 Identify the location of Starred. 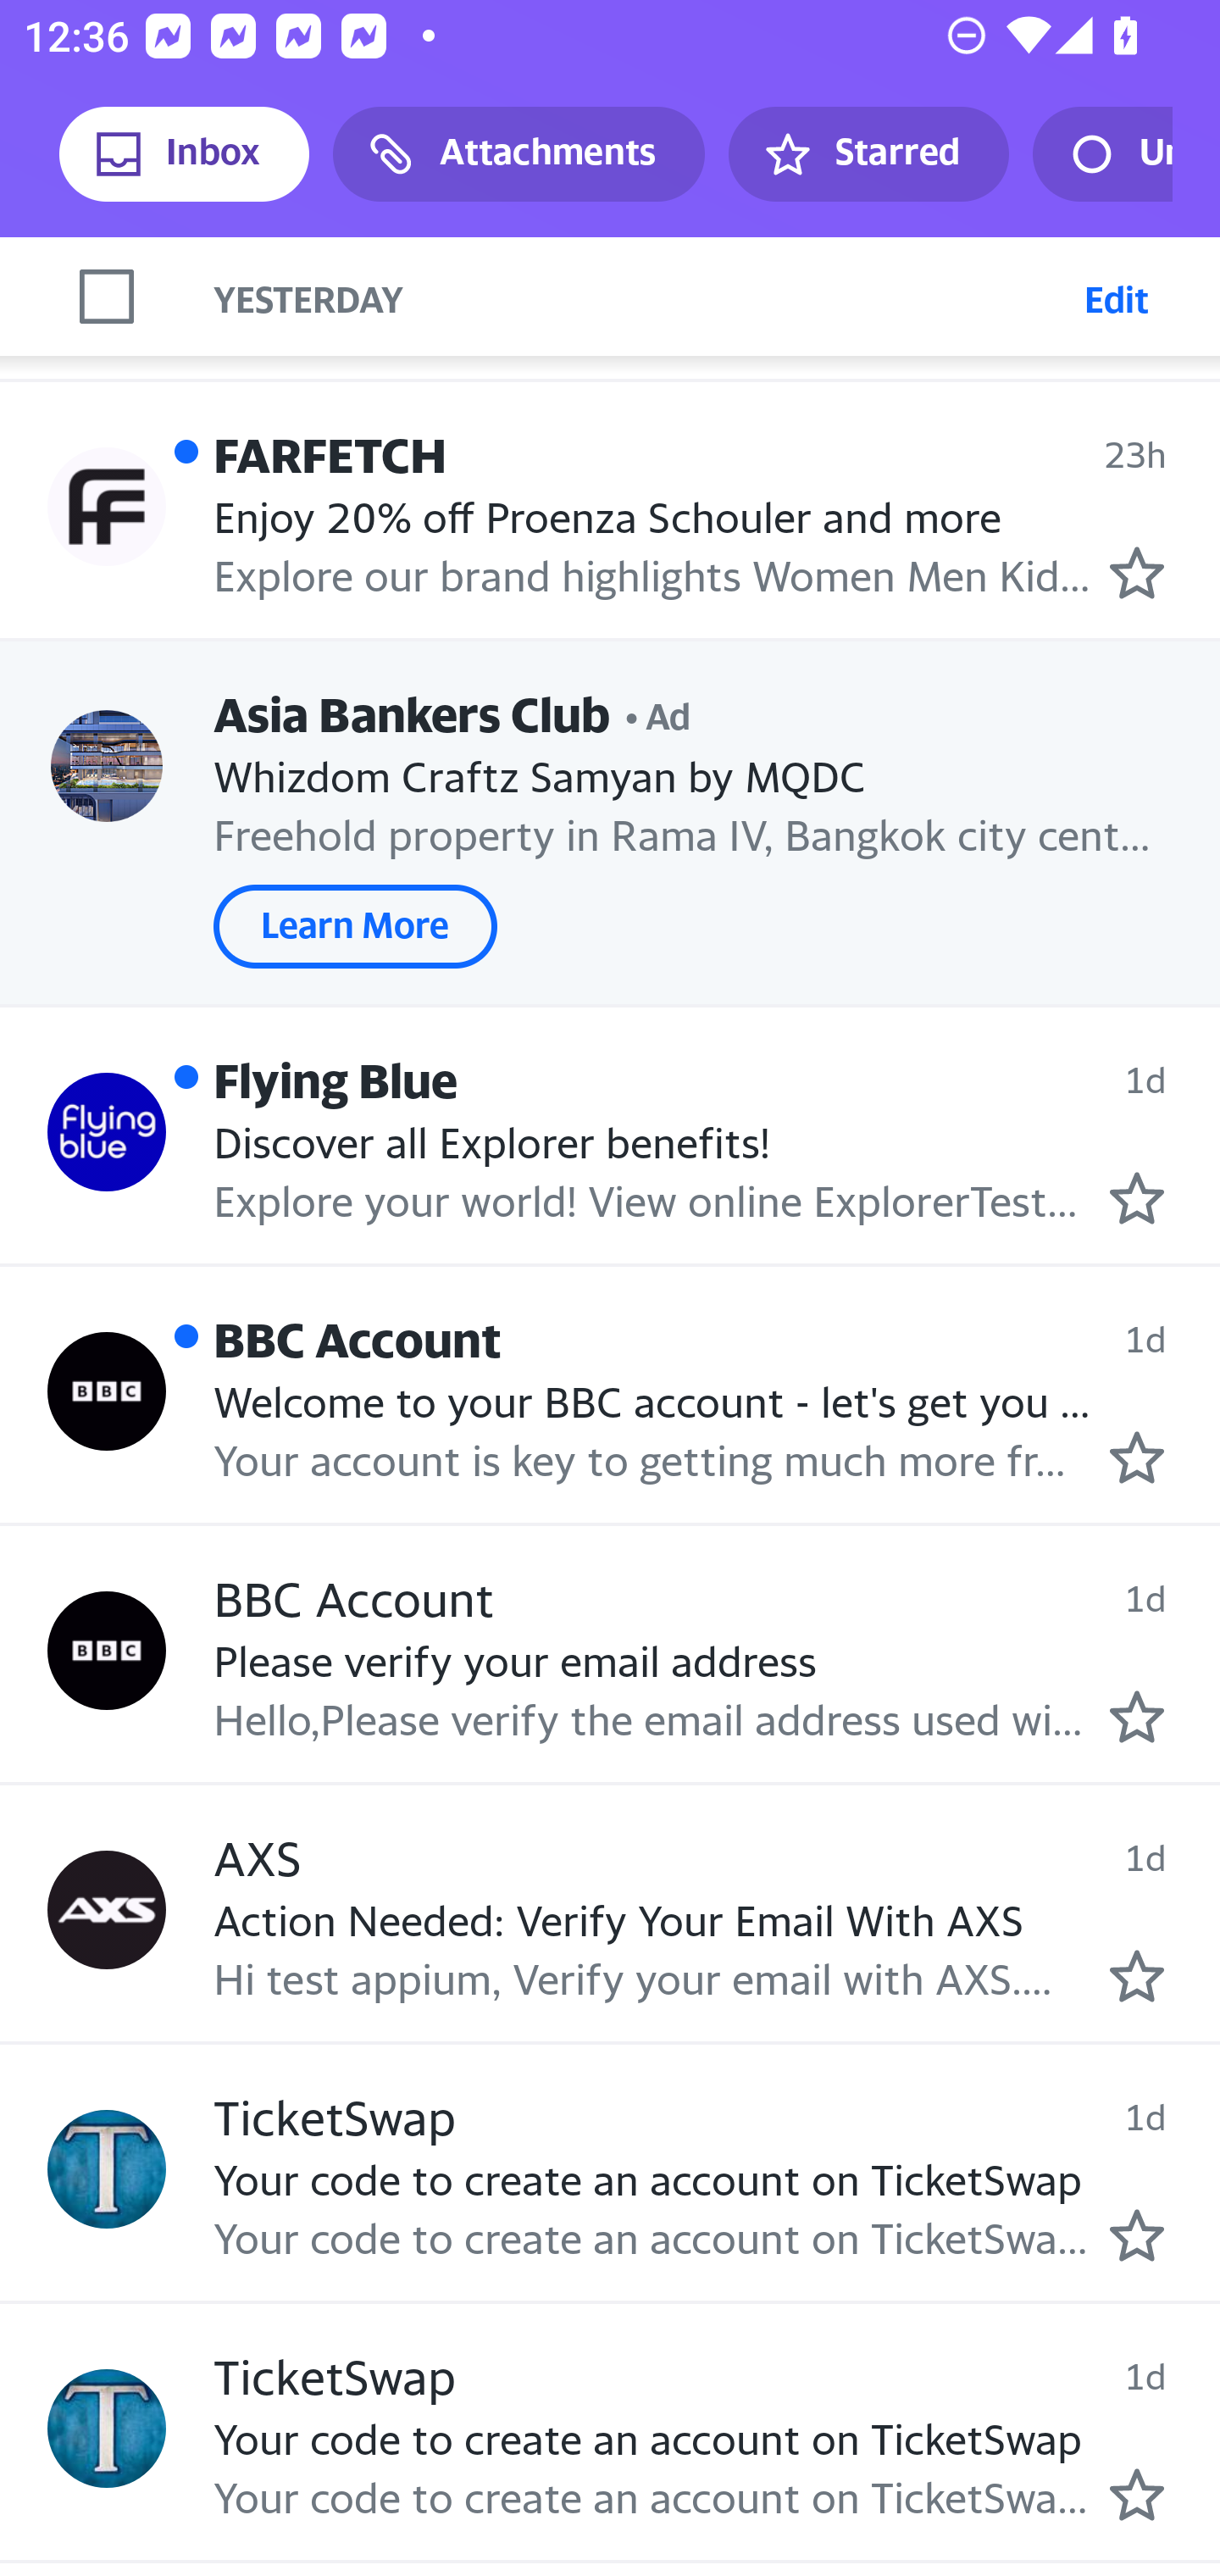
(868, 154).